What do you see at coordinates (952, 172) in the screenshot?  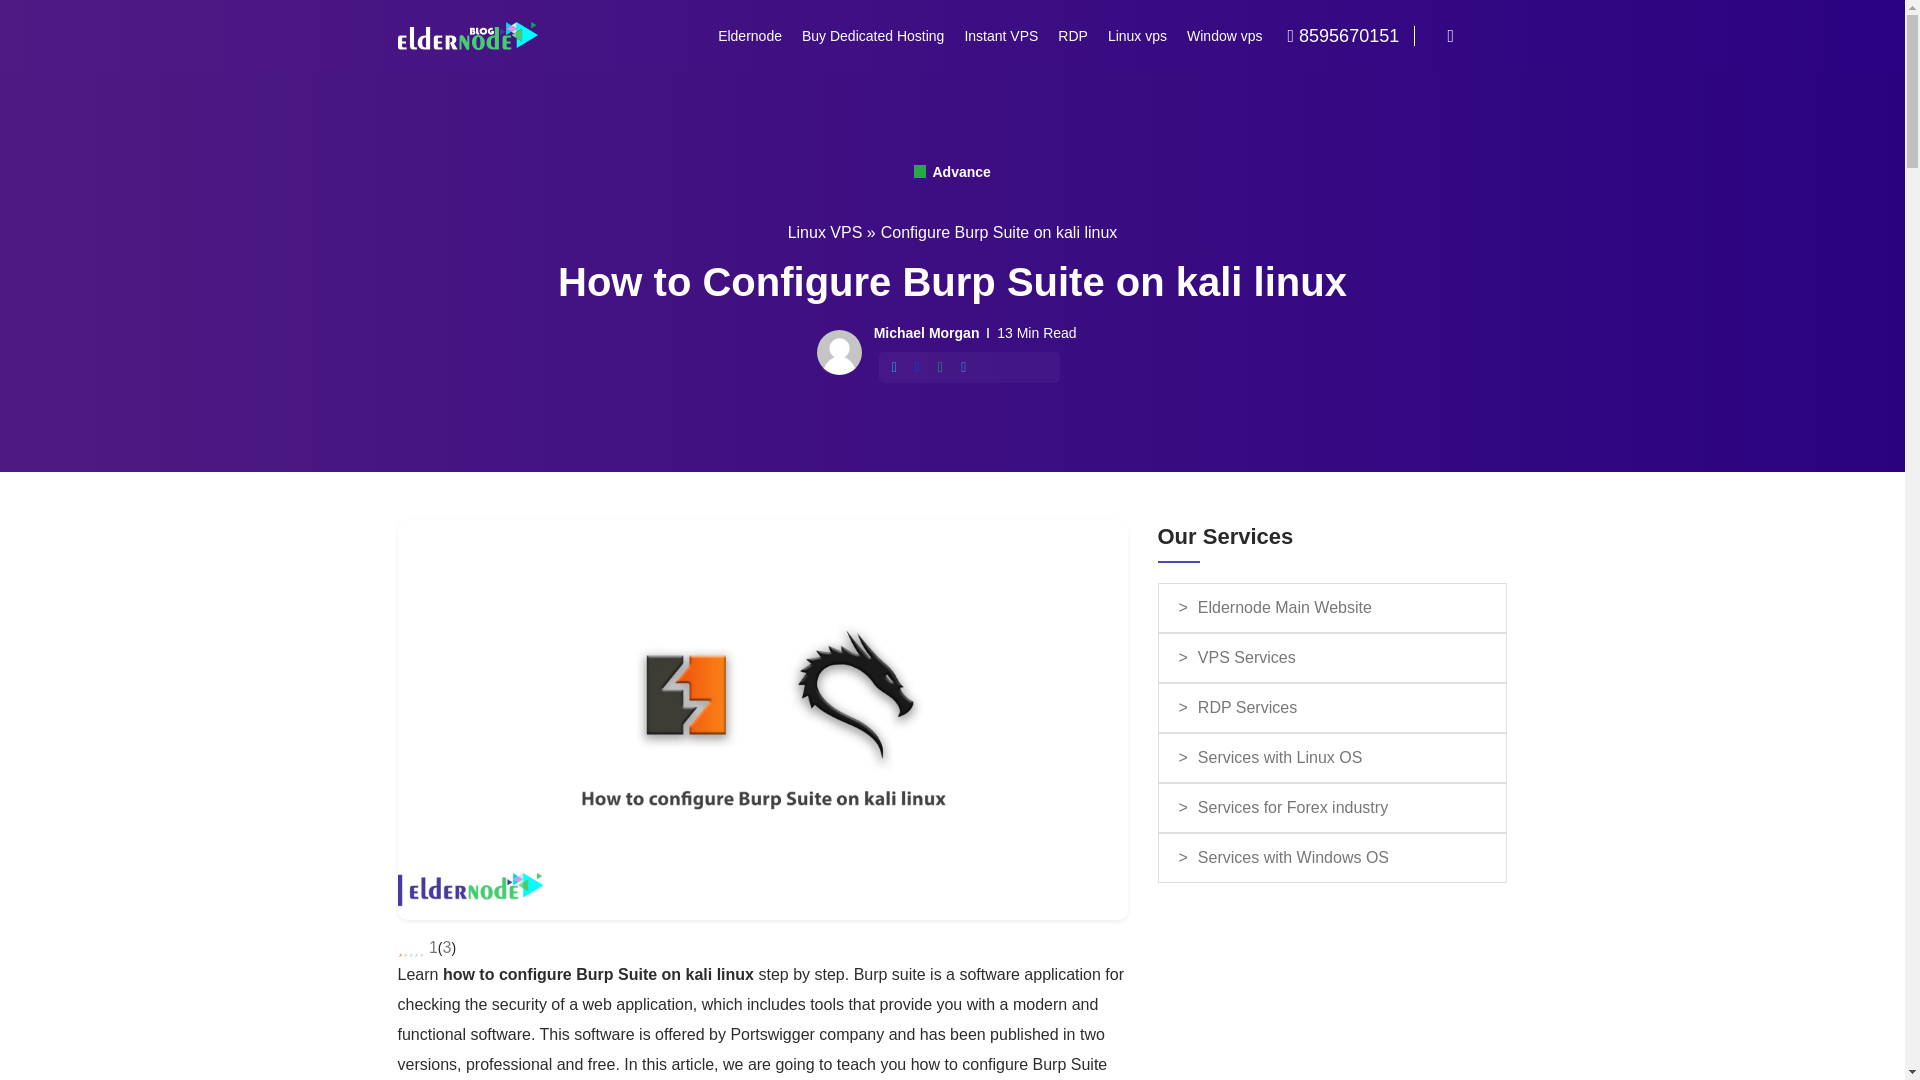 I see `Advance` at bounding box center [952, 172].